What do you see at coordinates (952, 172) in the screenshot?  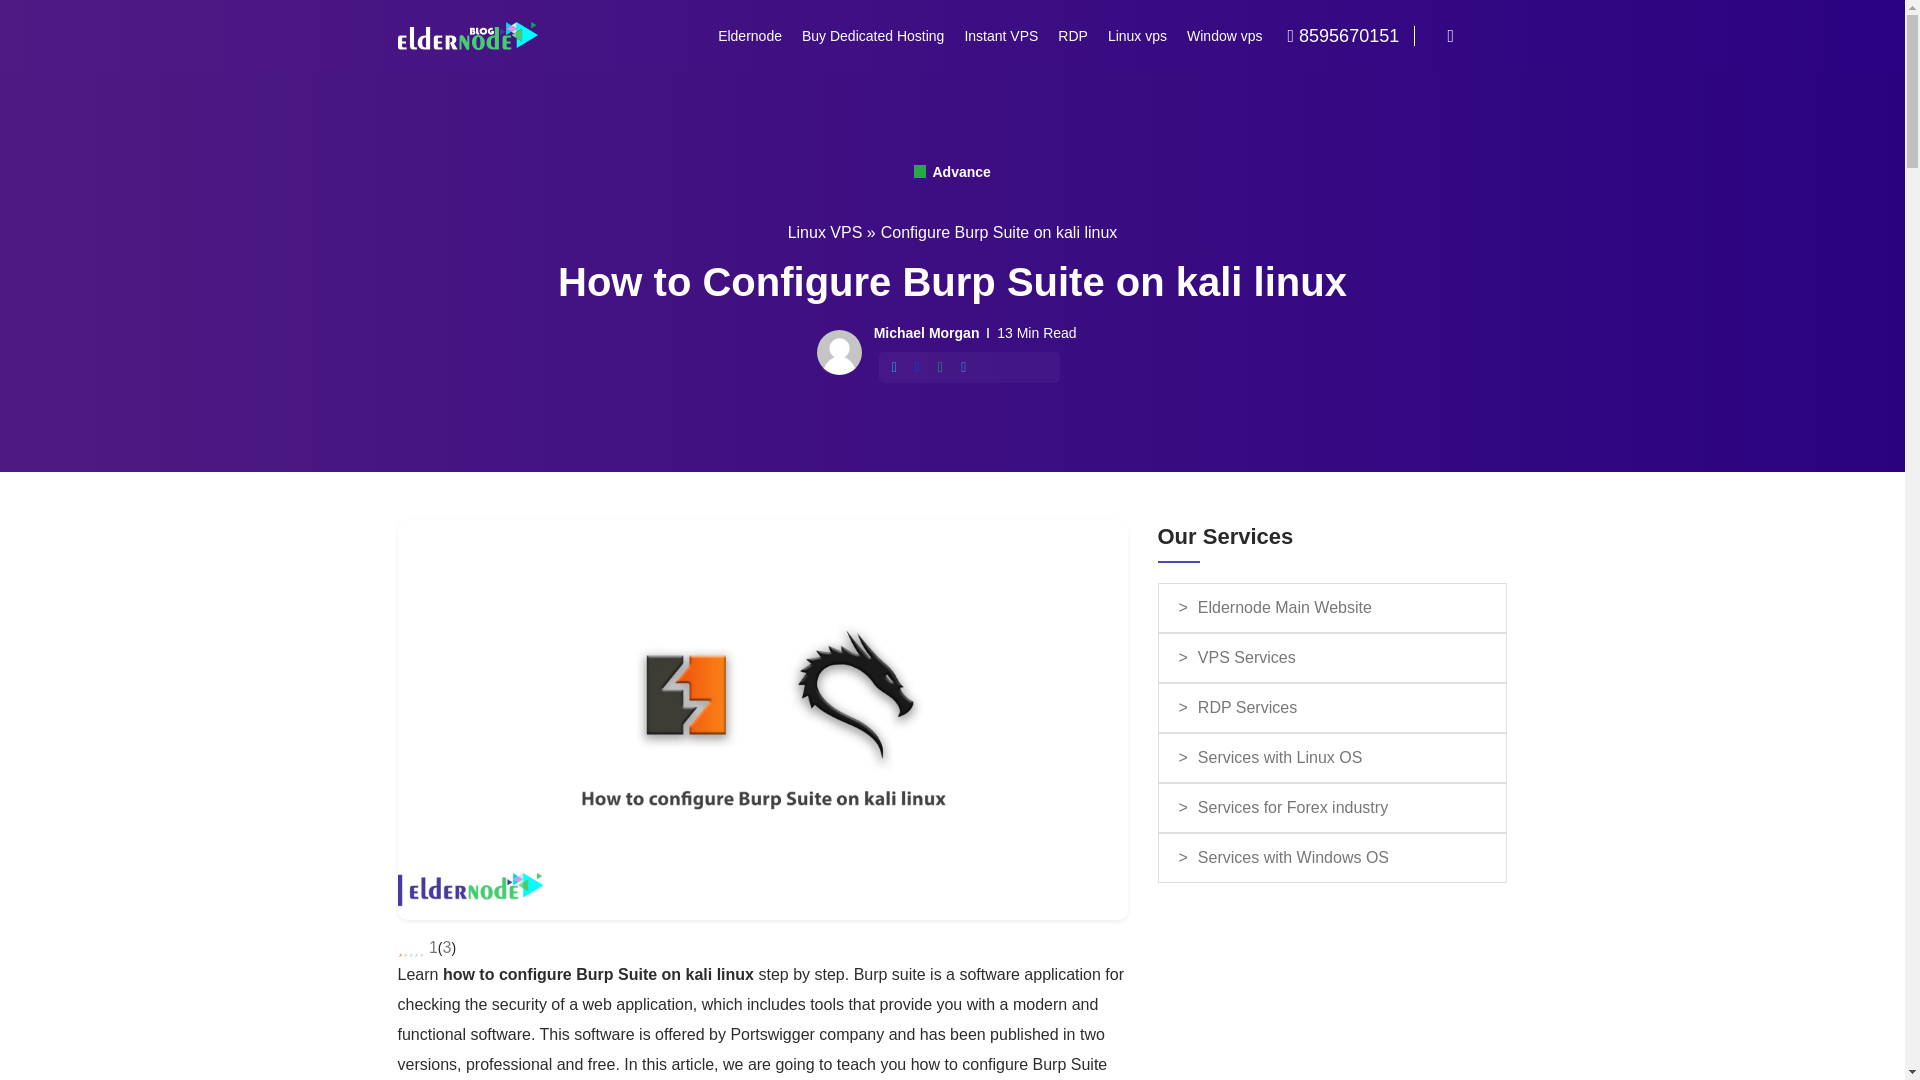 I see `Advance` at bounding box center [952, 172].